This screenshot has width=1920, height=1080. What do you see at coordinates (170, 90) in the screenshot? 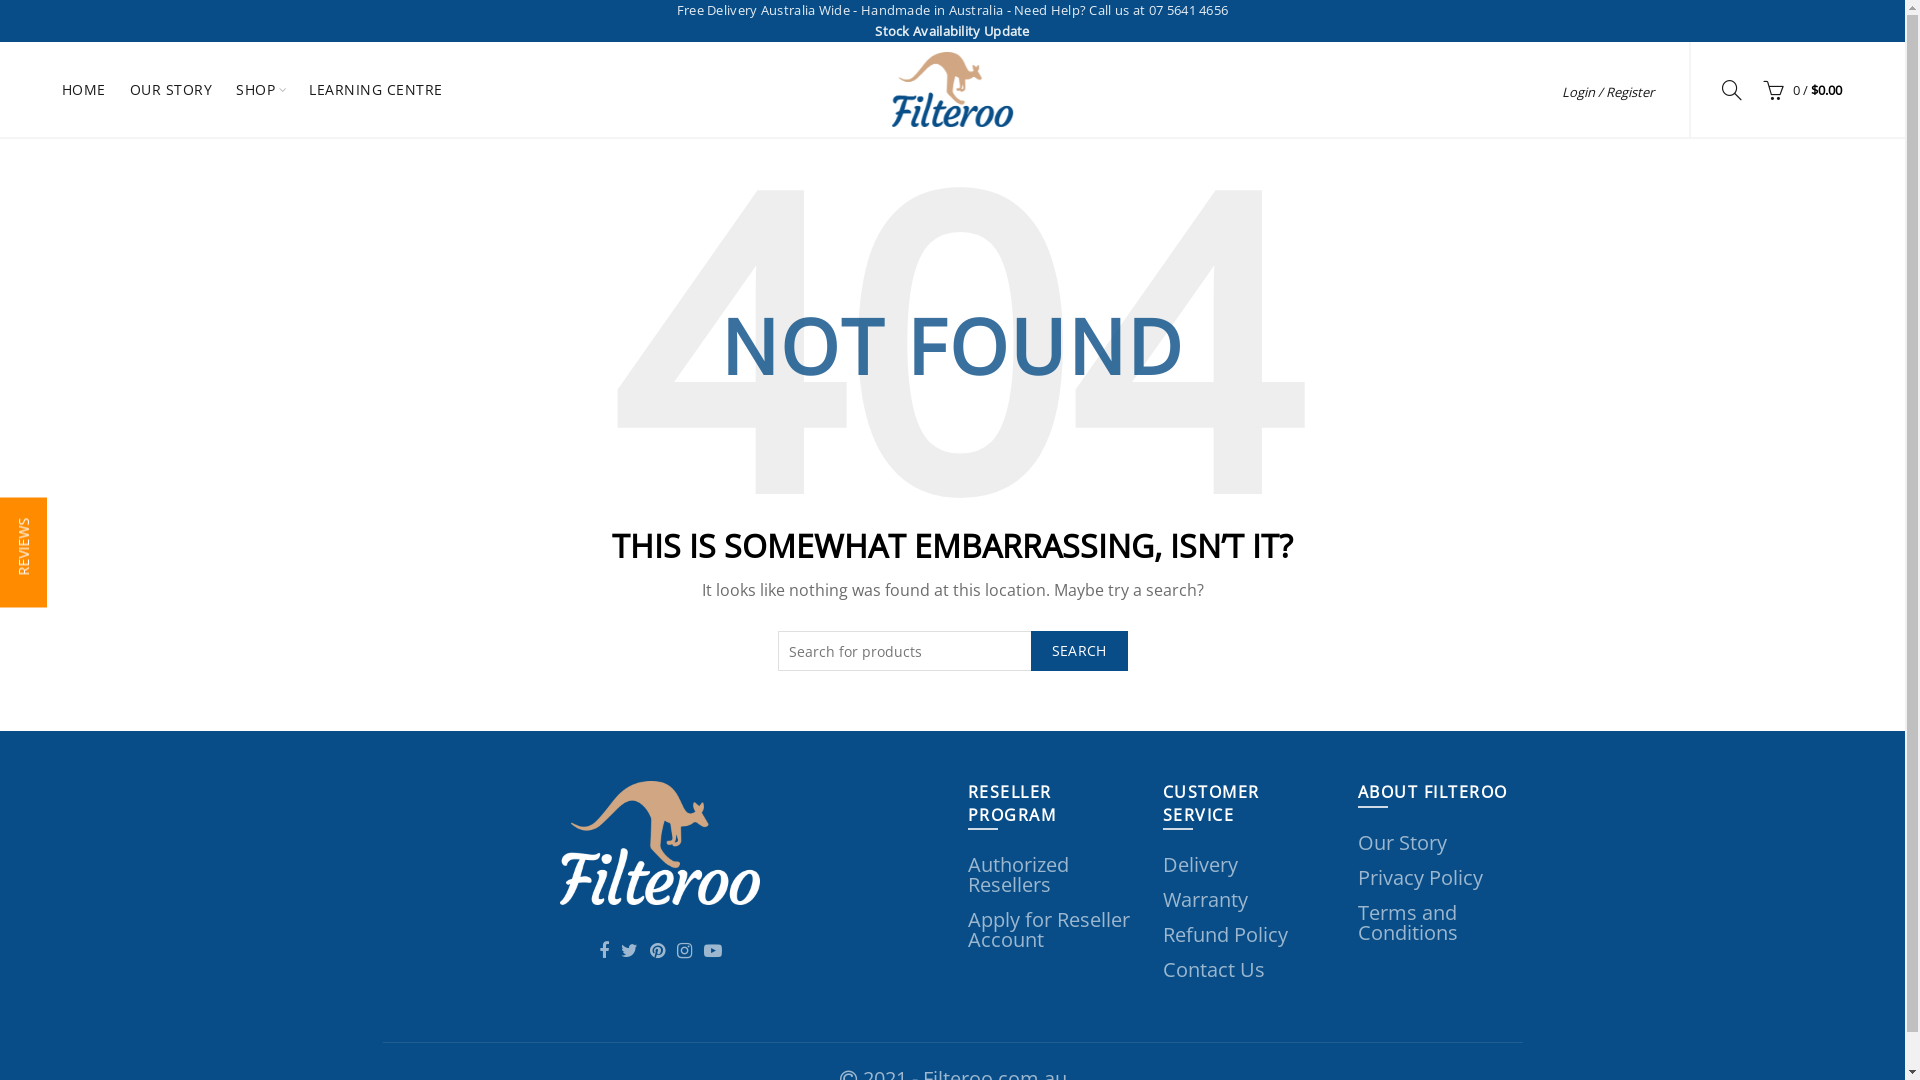
I see `OUR STORY` at bounding box center [170, 90].